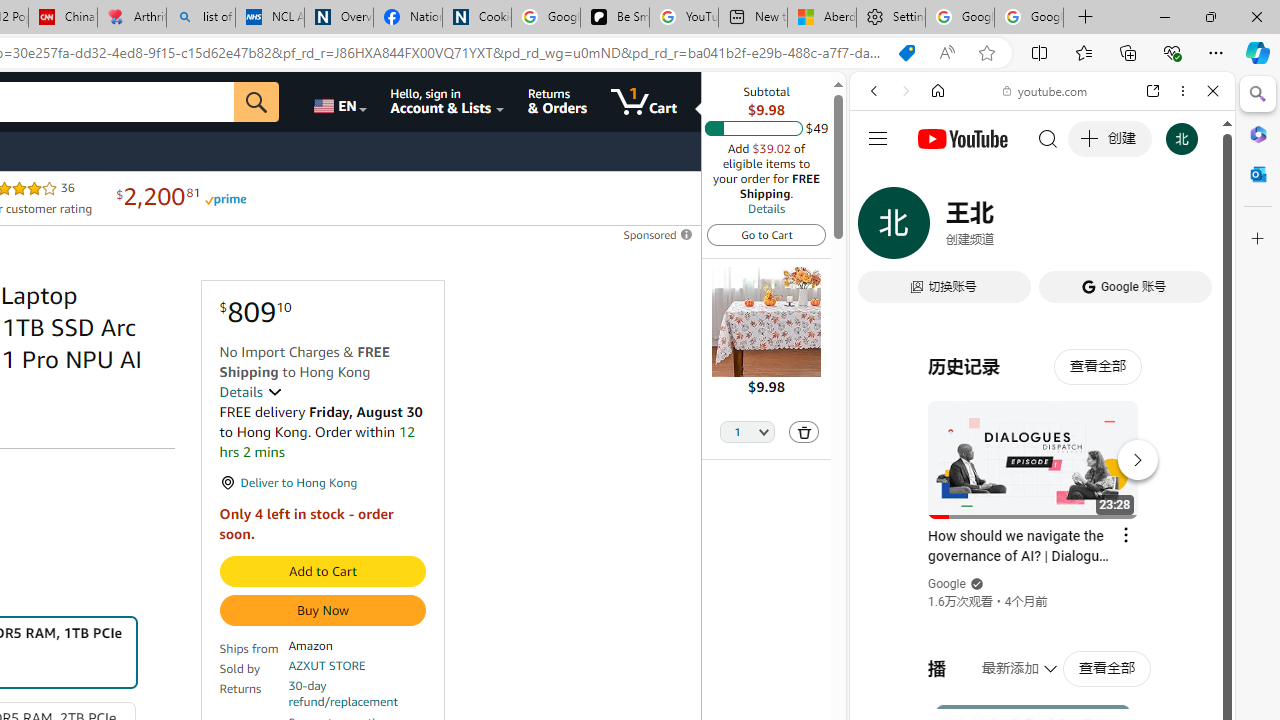  I want to click on Delete, so click(804, 432).